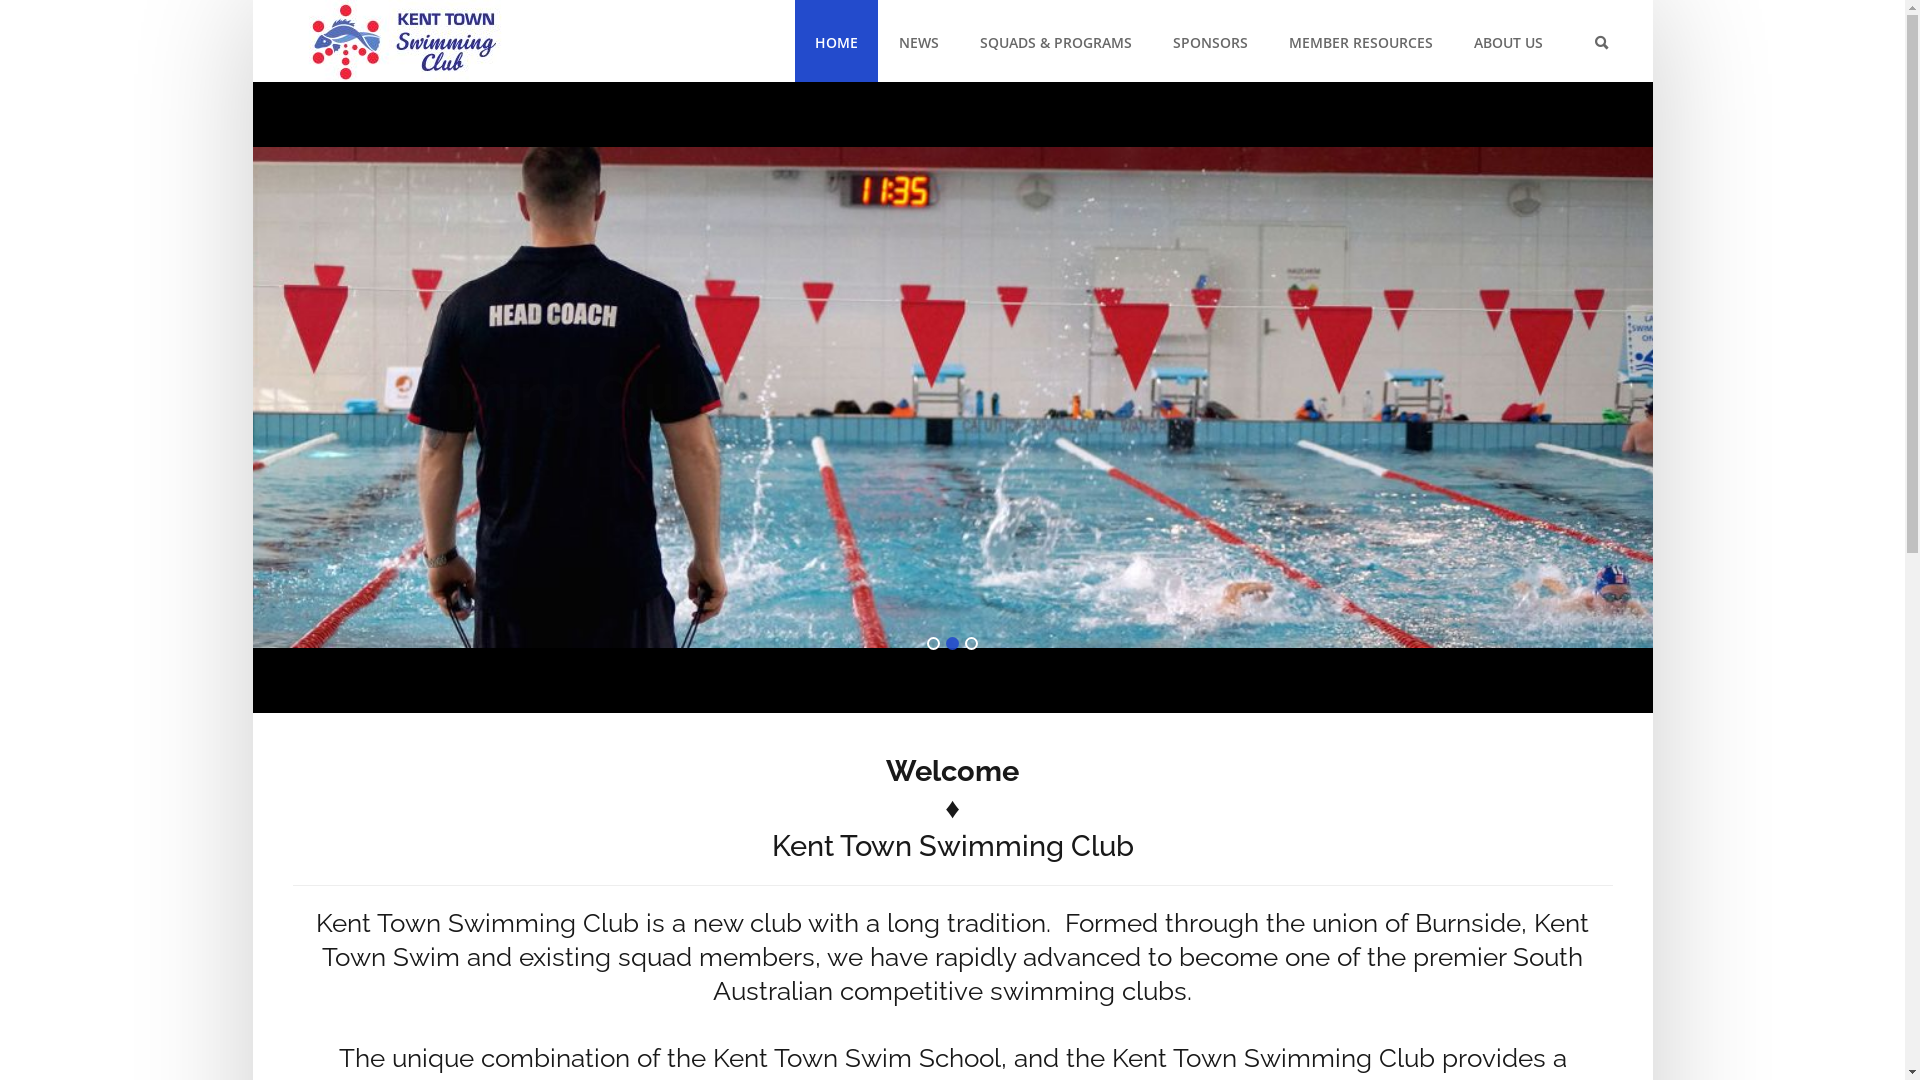 This screenshot has height=1080, width=1920. I want to click on NEWS, so click(918, 42).